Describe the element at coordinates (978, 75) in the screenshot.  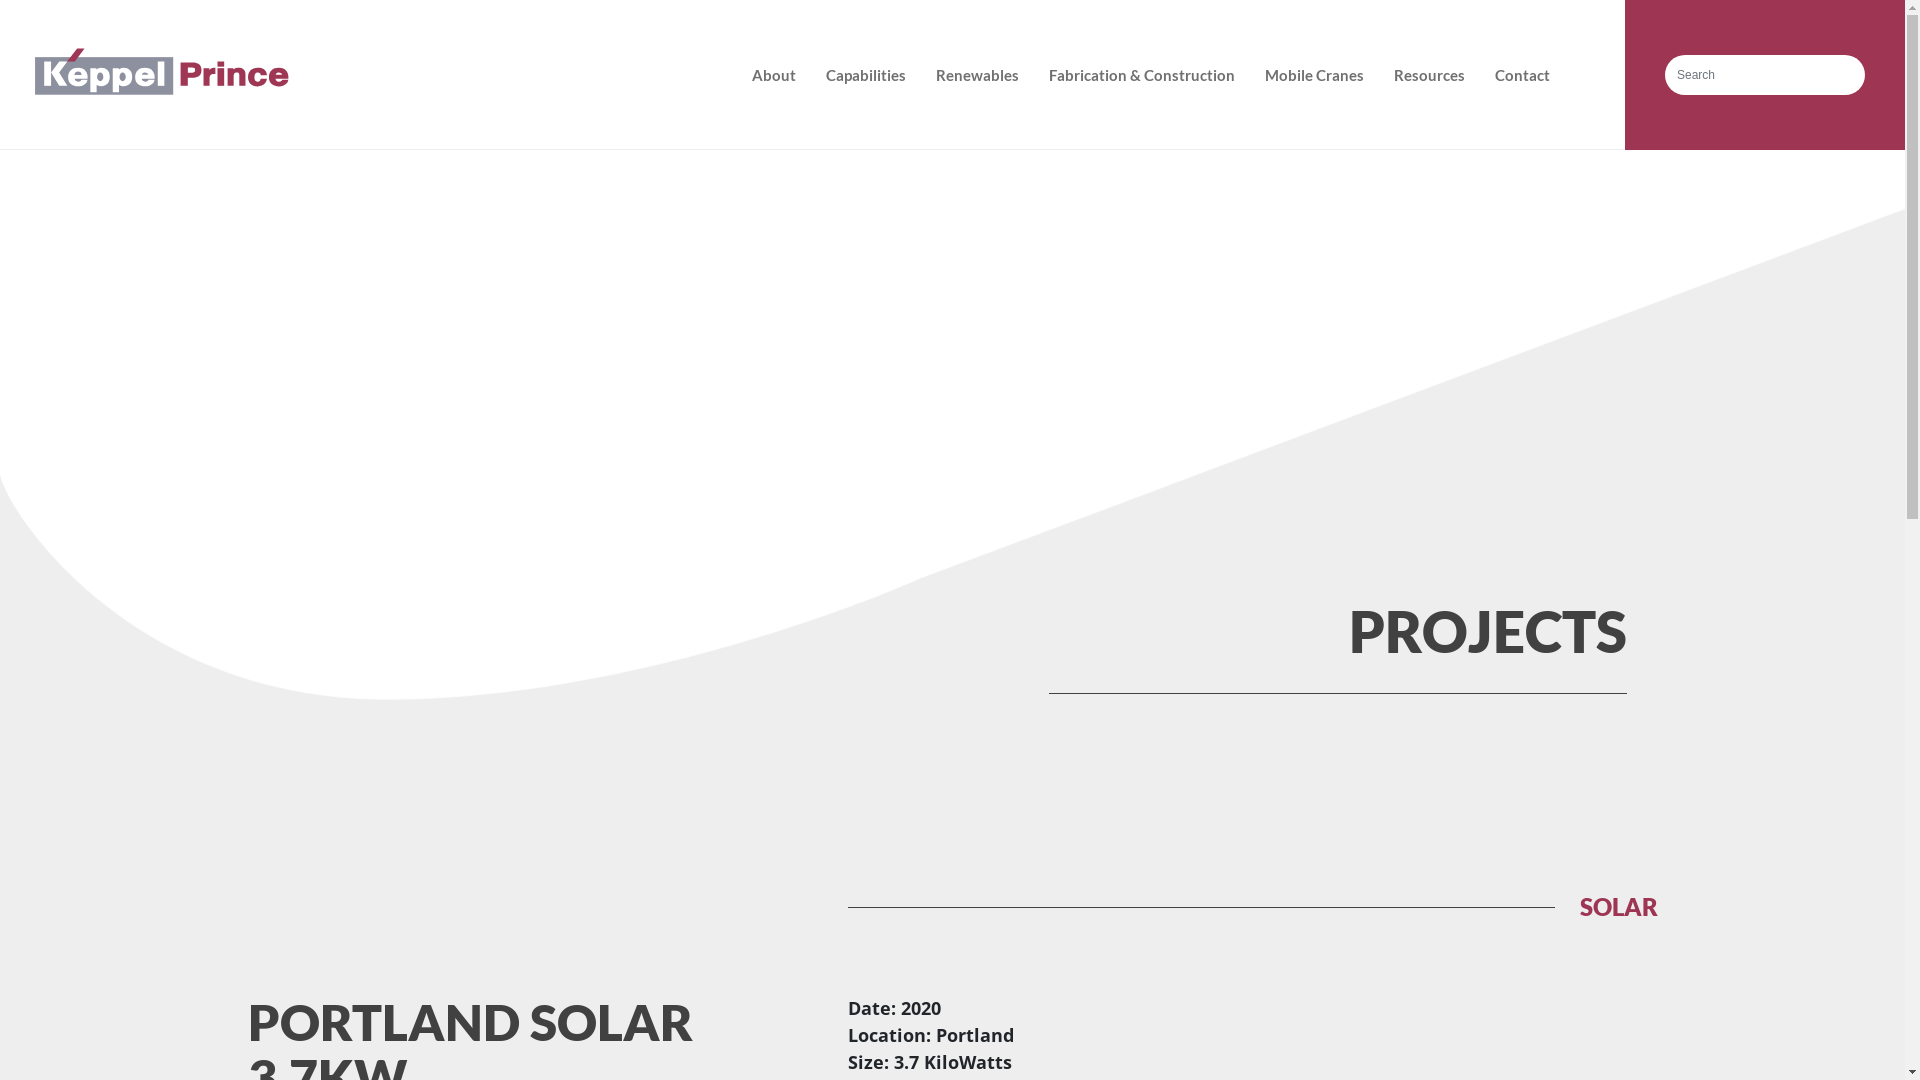
I see `Renewables` at that location.